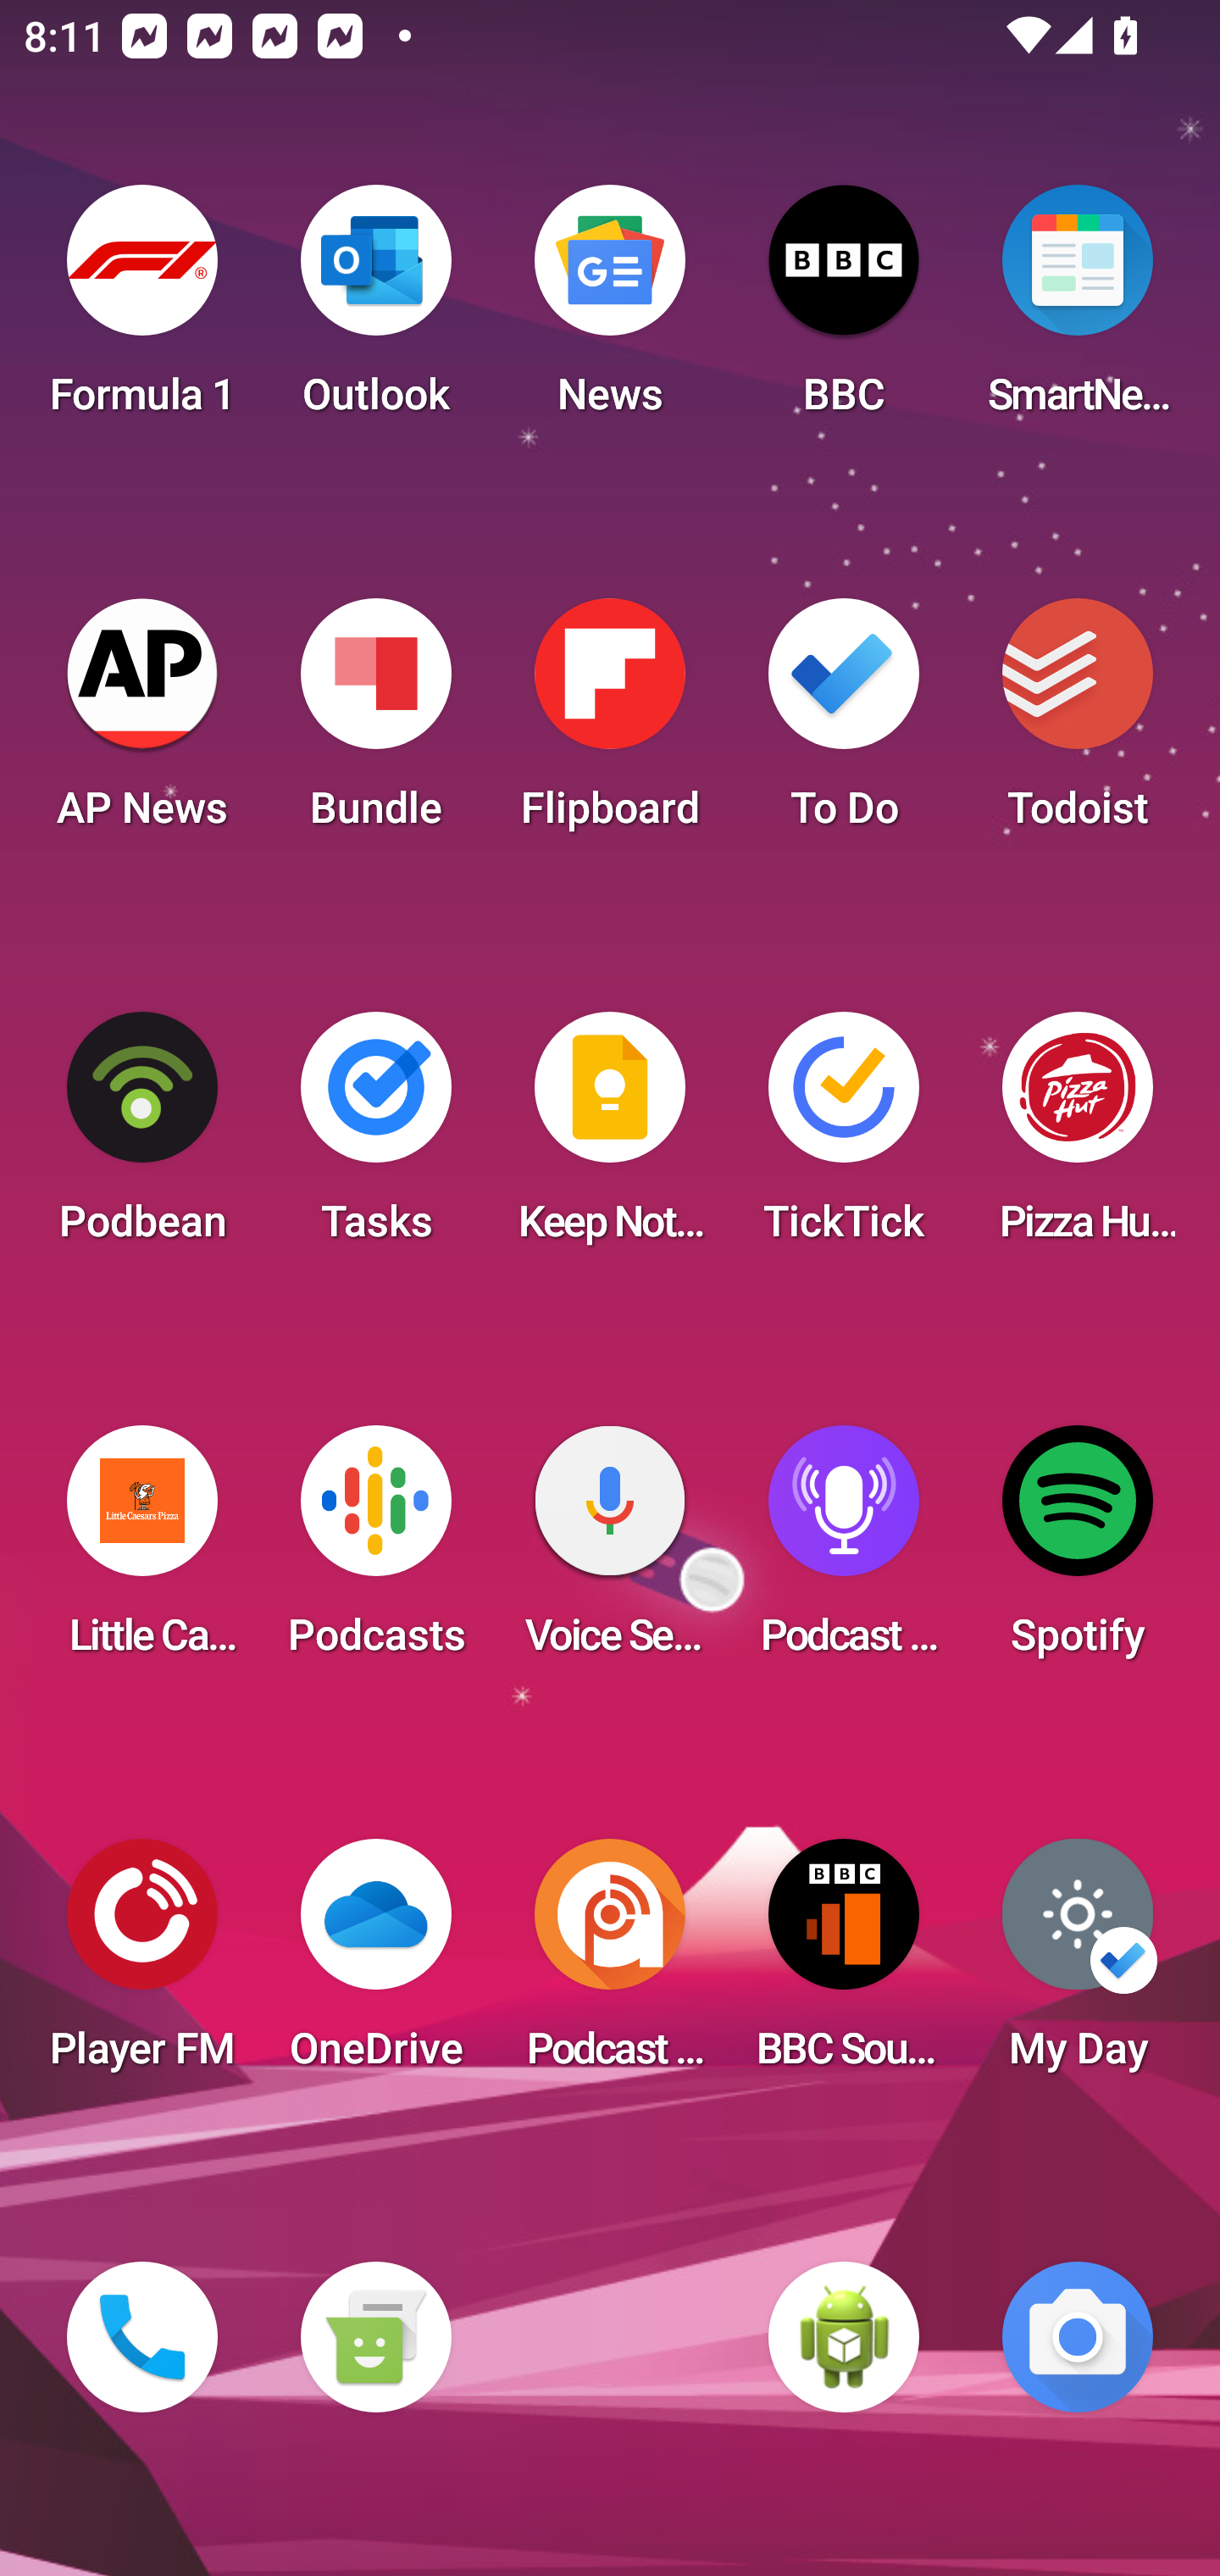  What do you see at coordinates (375, 1551) in the screenshot?
I see `Podcasts` at bounding box center [375, 1551].